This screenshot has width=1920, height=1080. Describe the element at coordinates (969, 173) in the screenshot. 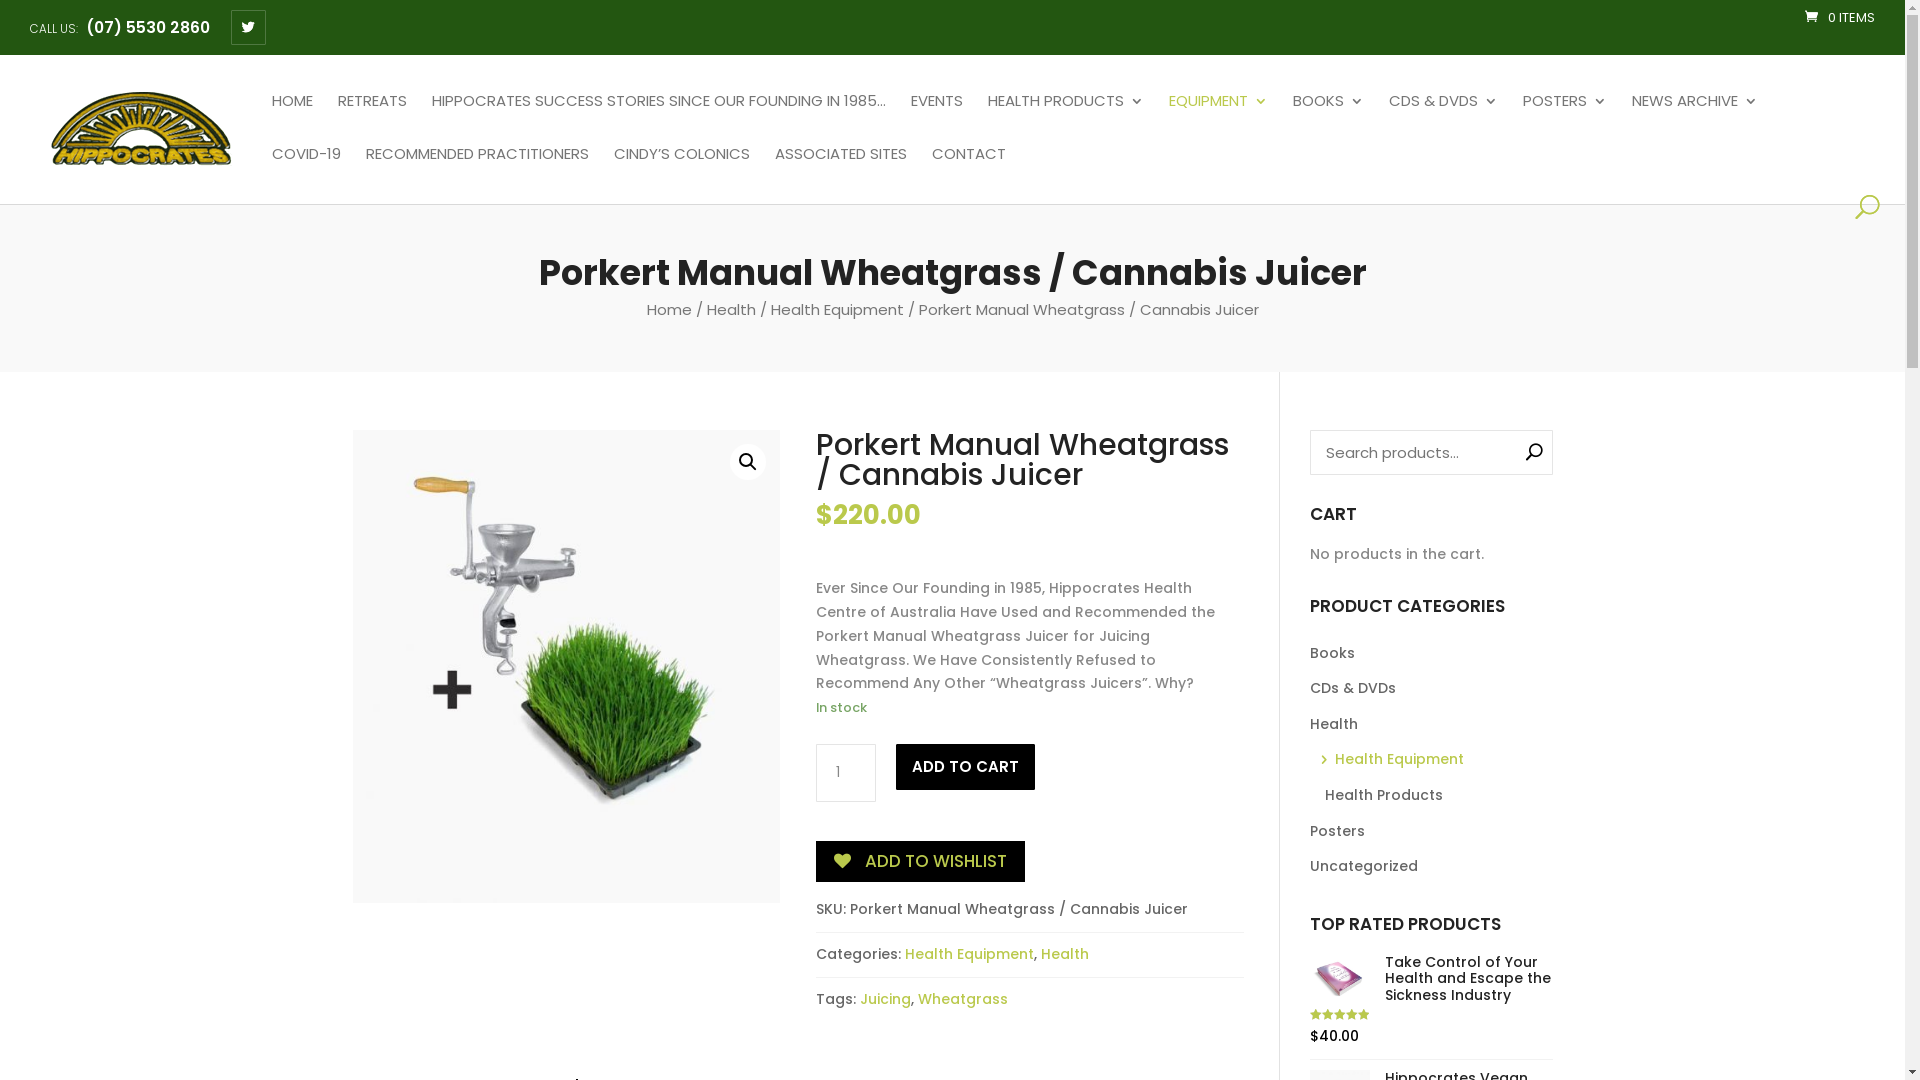

I see `CONTACT` at that location.